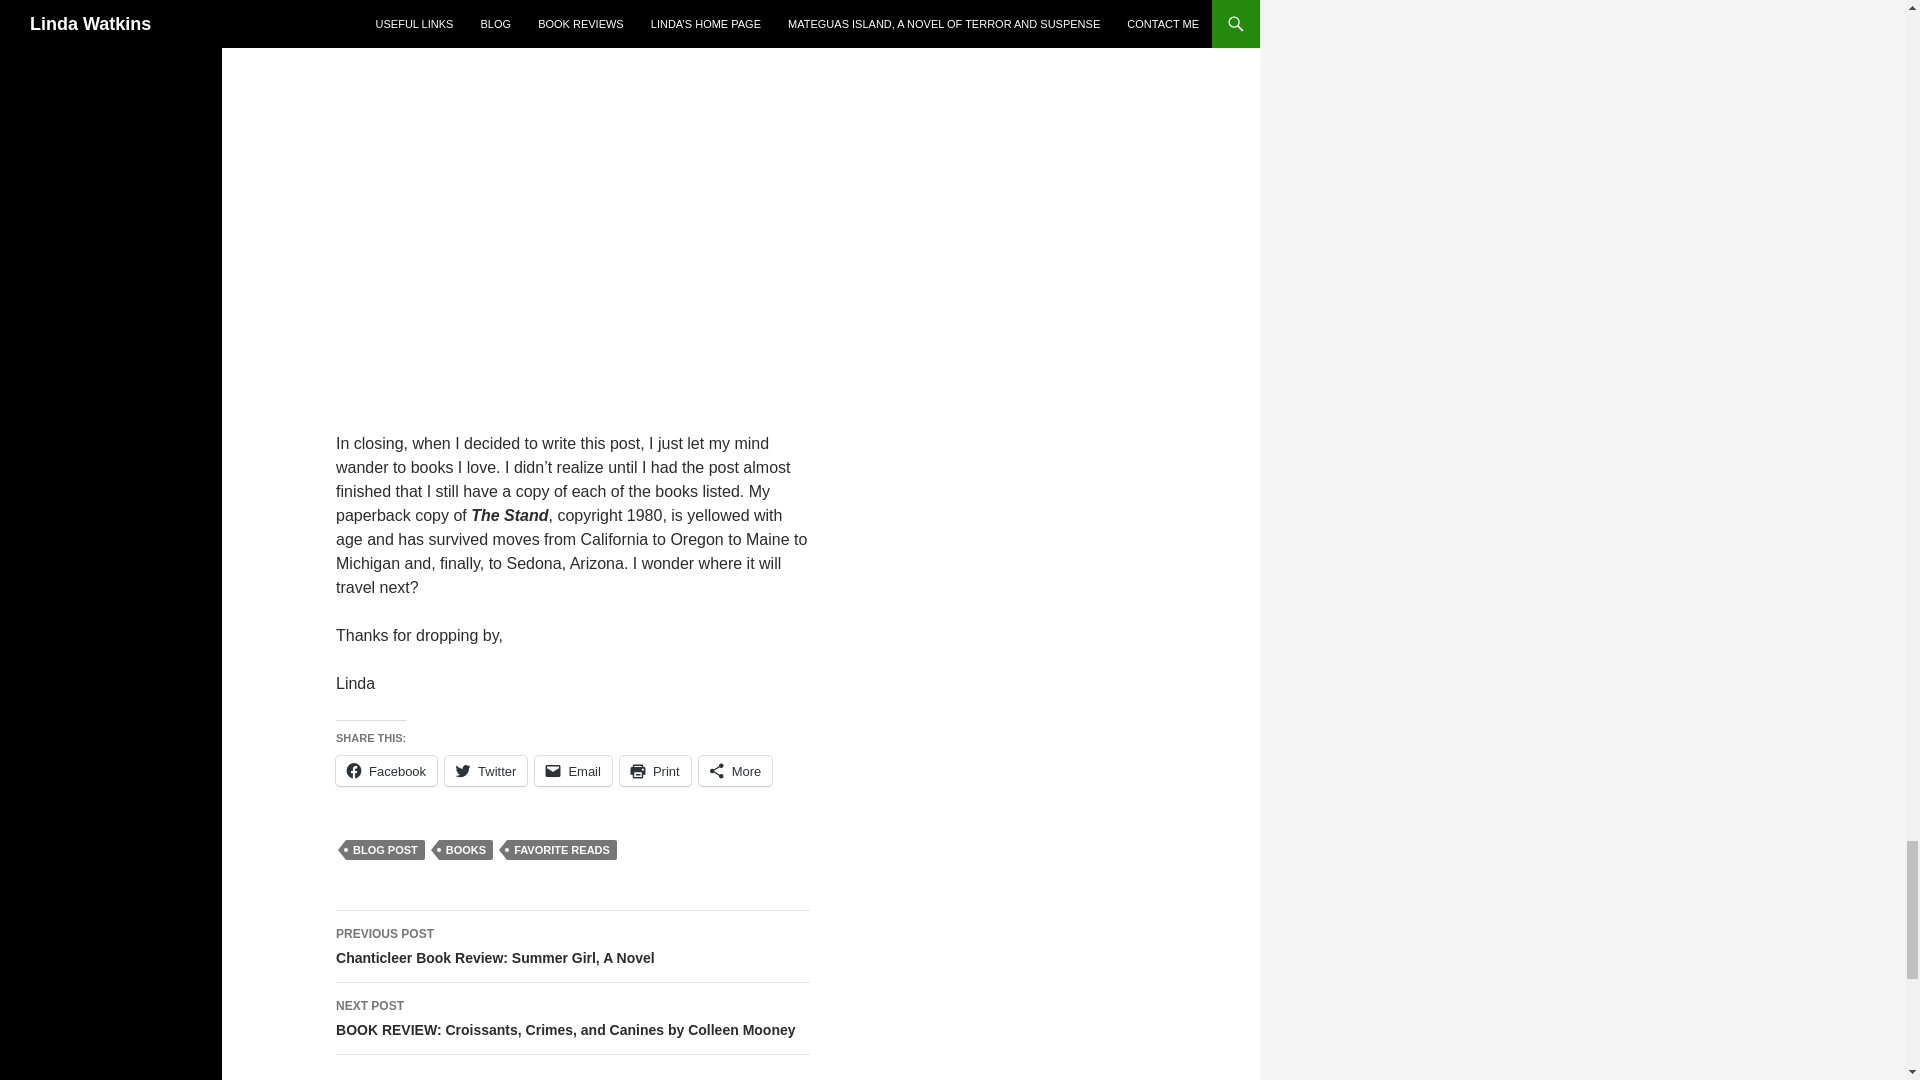 The width and height of the screenshot is (1920, 1080). I want to click on Twitter, so click(573, 946).